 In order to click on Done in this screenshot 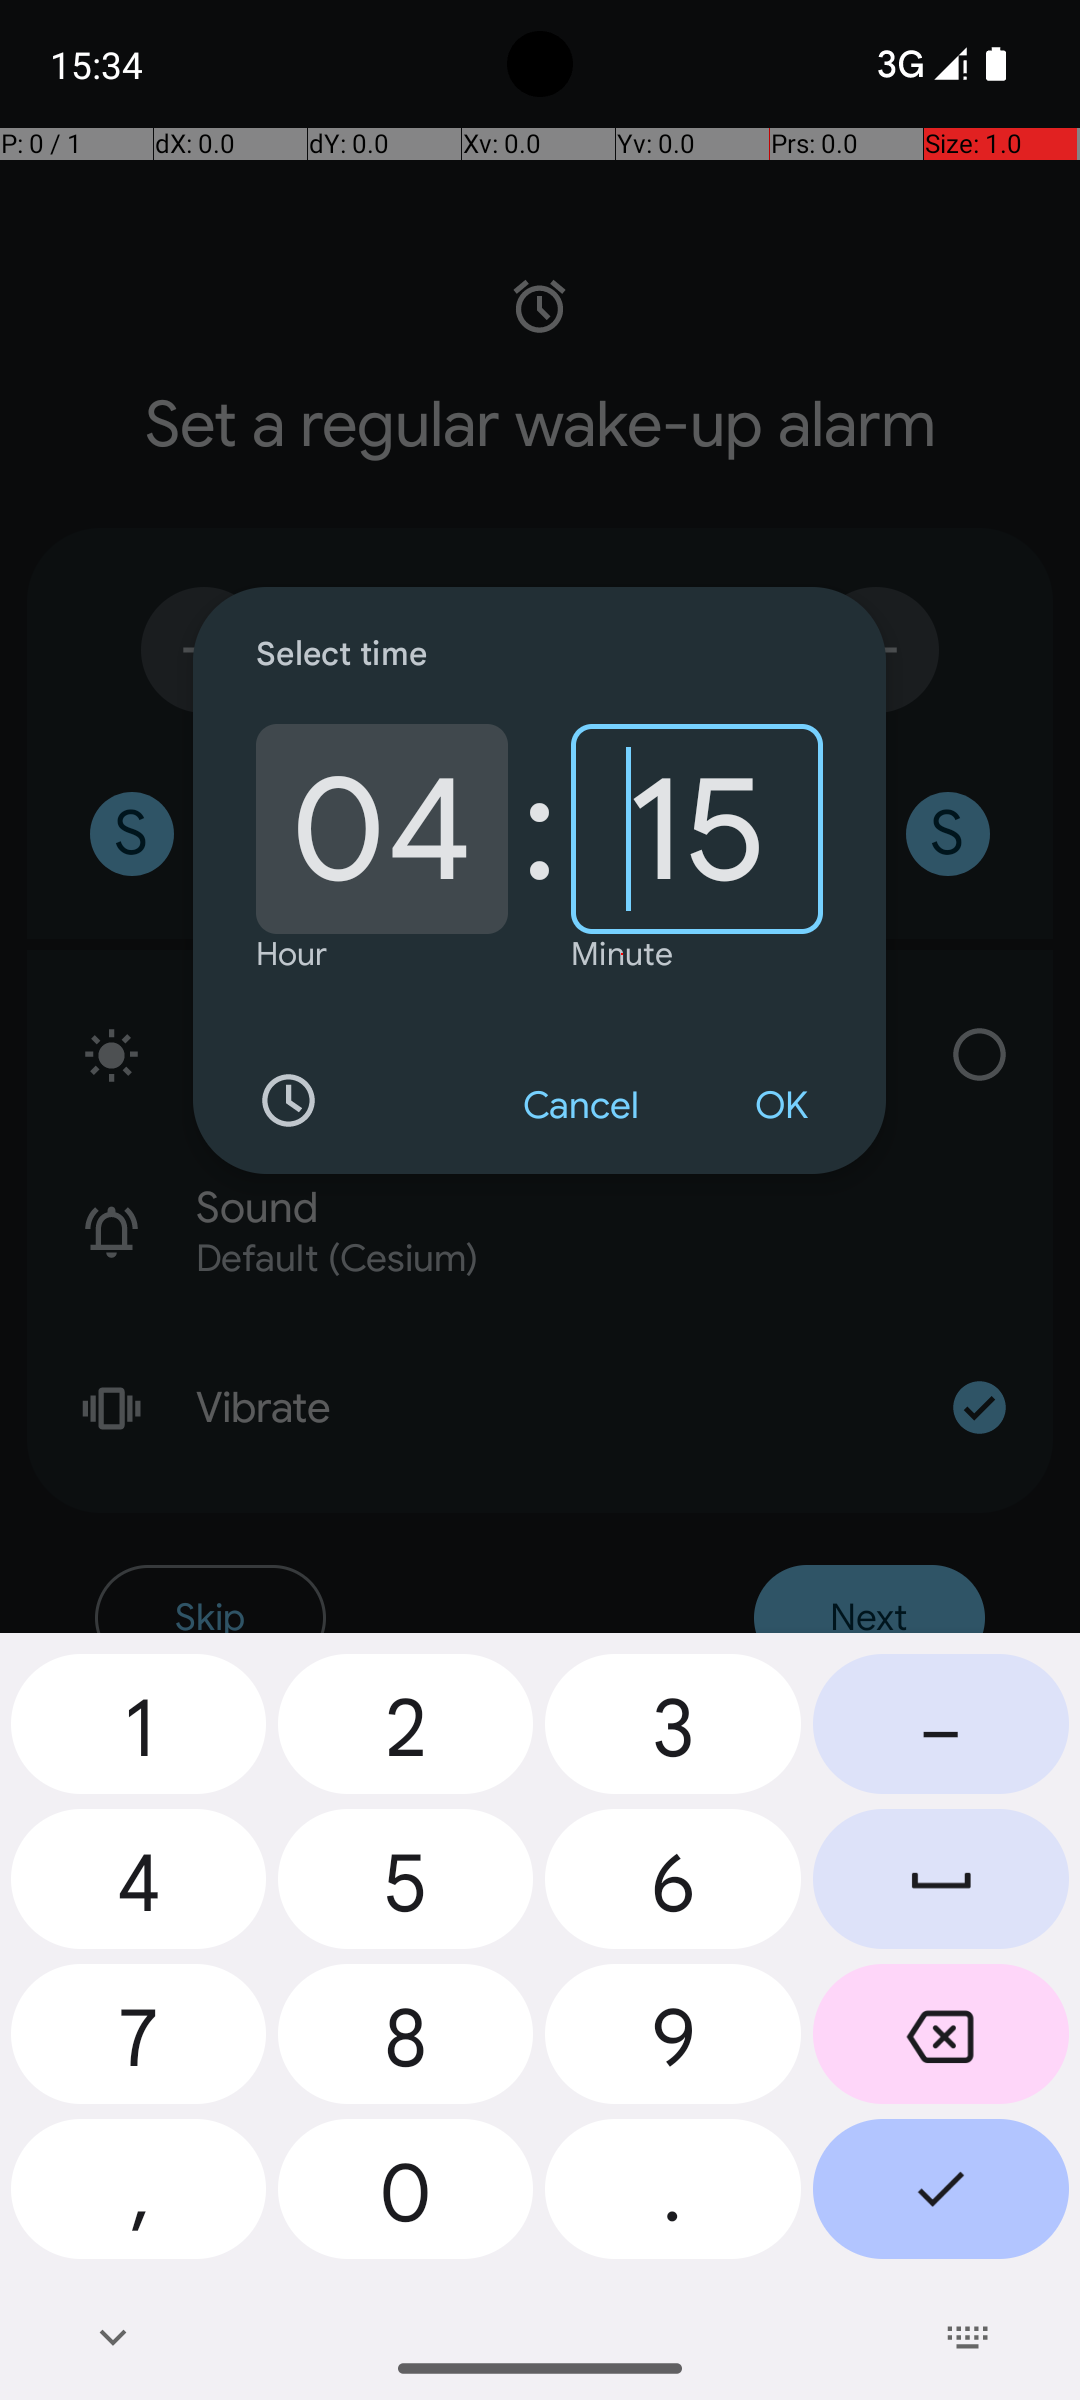, I will do `click(941, 2196)`.